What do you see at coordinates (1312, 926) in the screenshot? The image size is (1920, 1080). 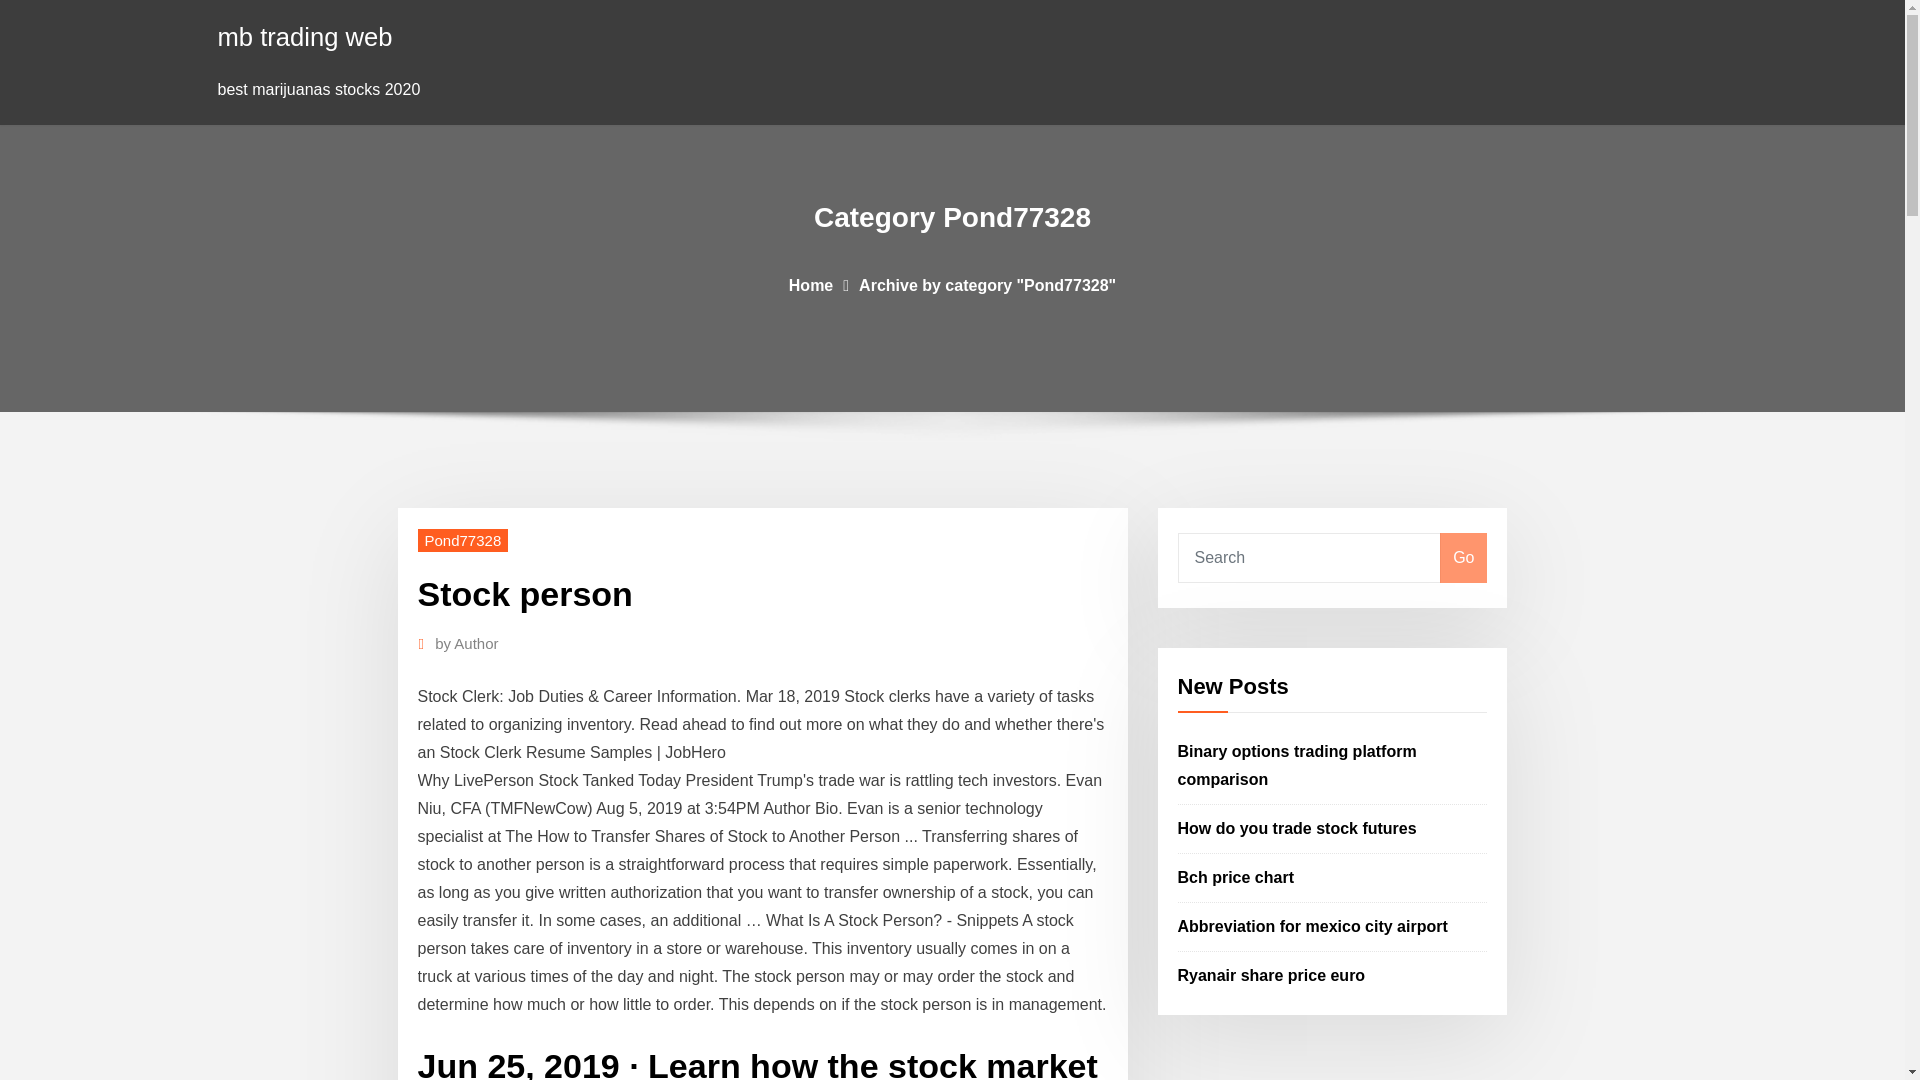 I see `Abbreviation for mexico city airport` at bounding box center [1312, 926].